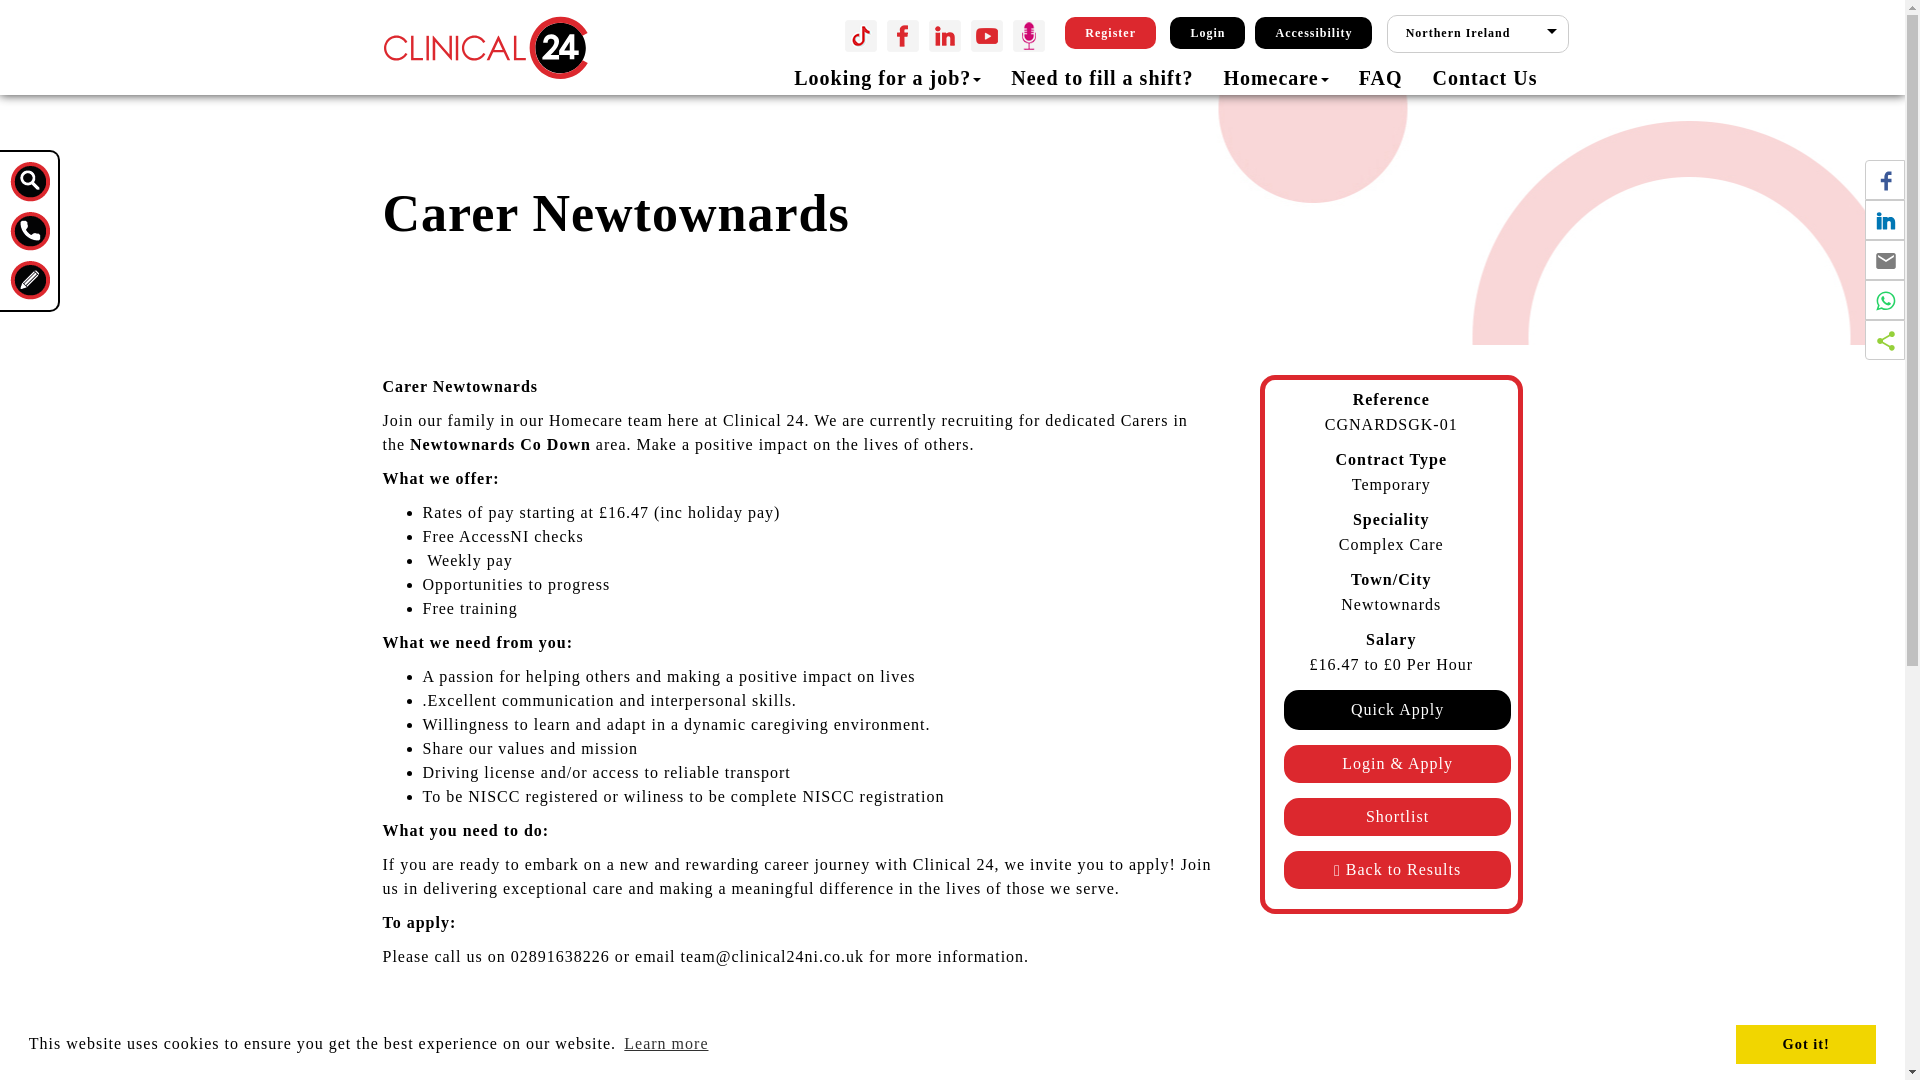 Image resolution: width=1920 pixels, height=1080 pixels. Describe the element at coordinates (903, 36) in the screenshot. I see `Like us on Facebook` at that location.